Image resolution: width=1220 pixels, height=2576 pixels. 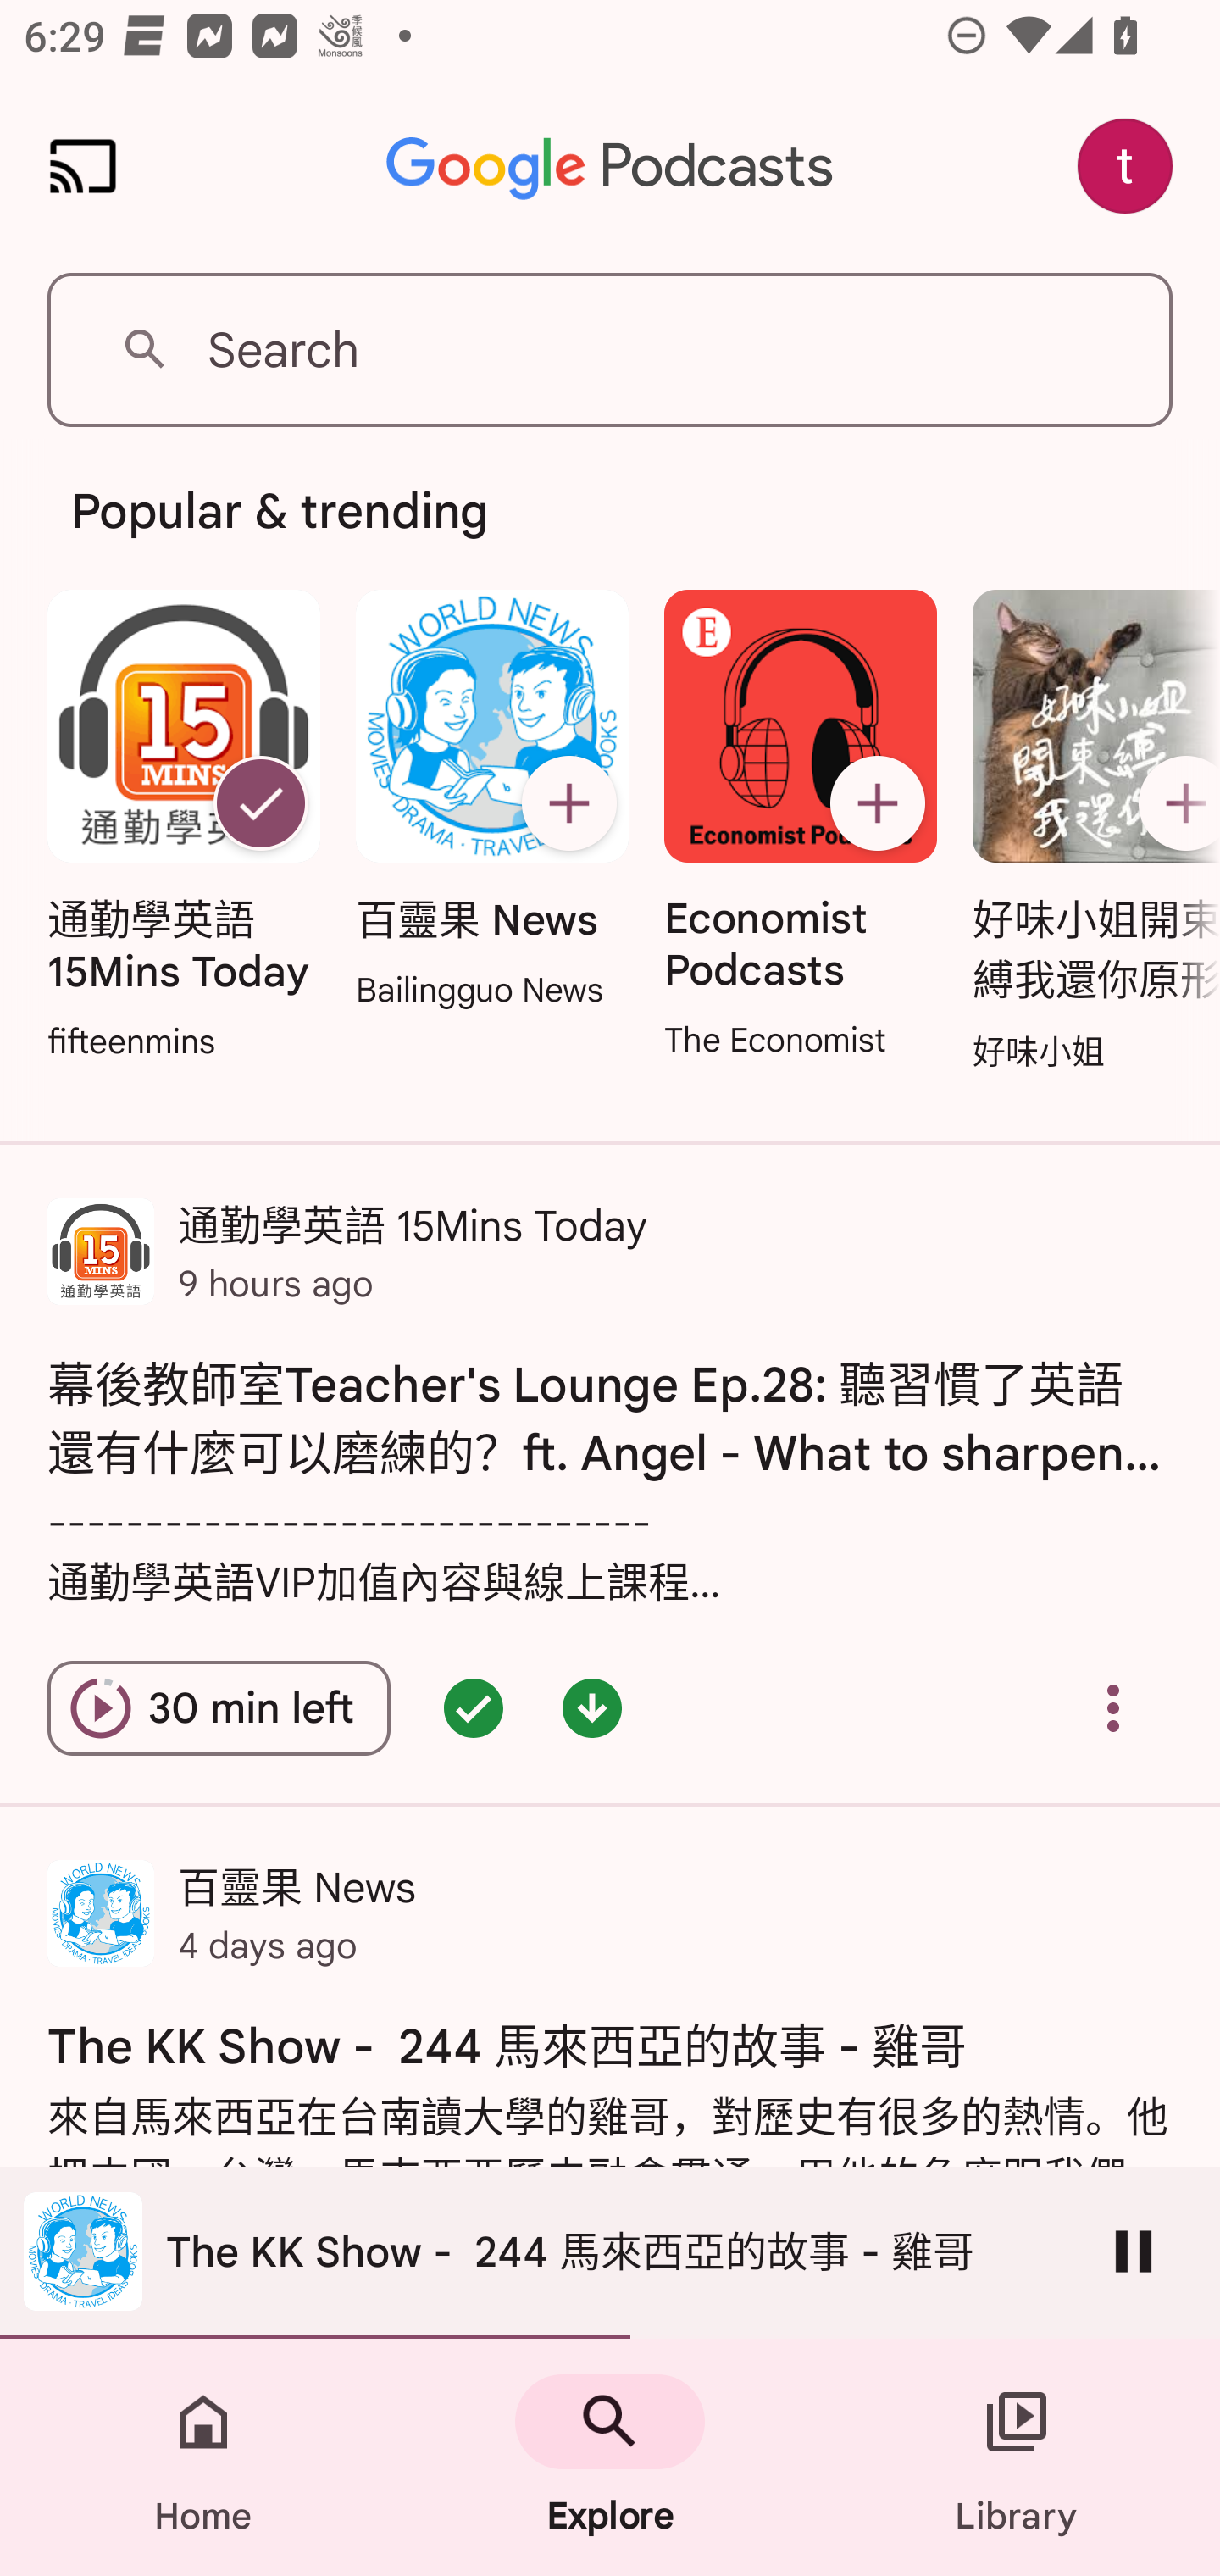 What do you see at coordinates (568, 803) in the screenshot?
I see `Subscribe` at bounding box center [568, 803].